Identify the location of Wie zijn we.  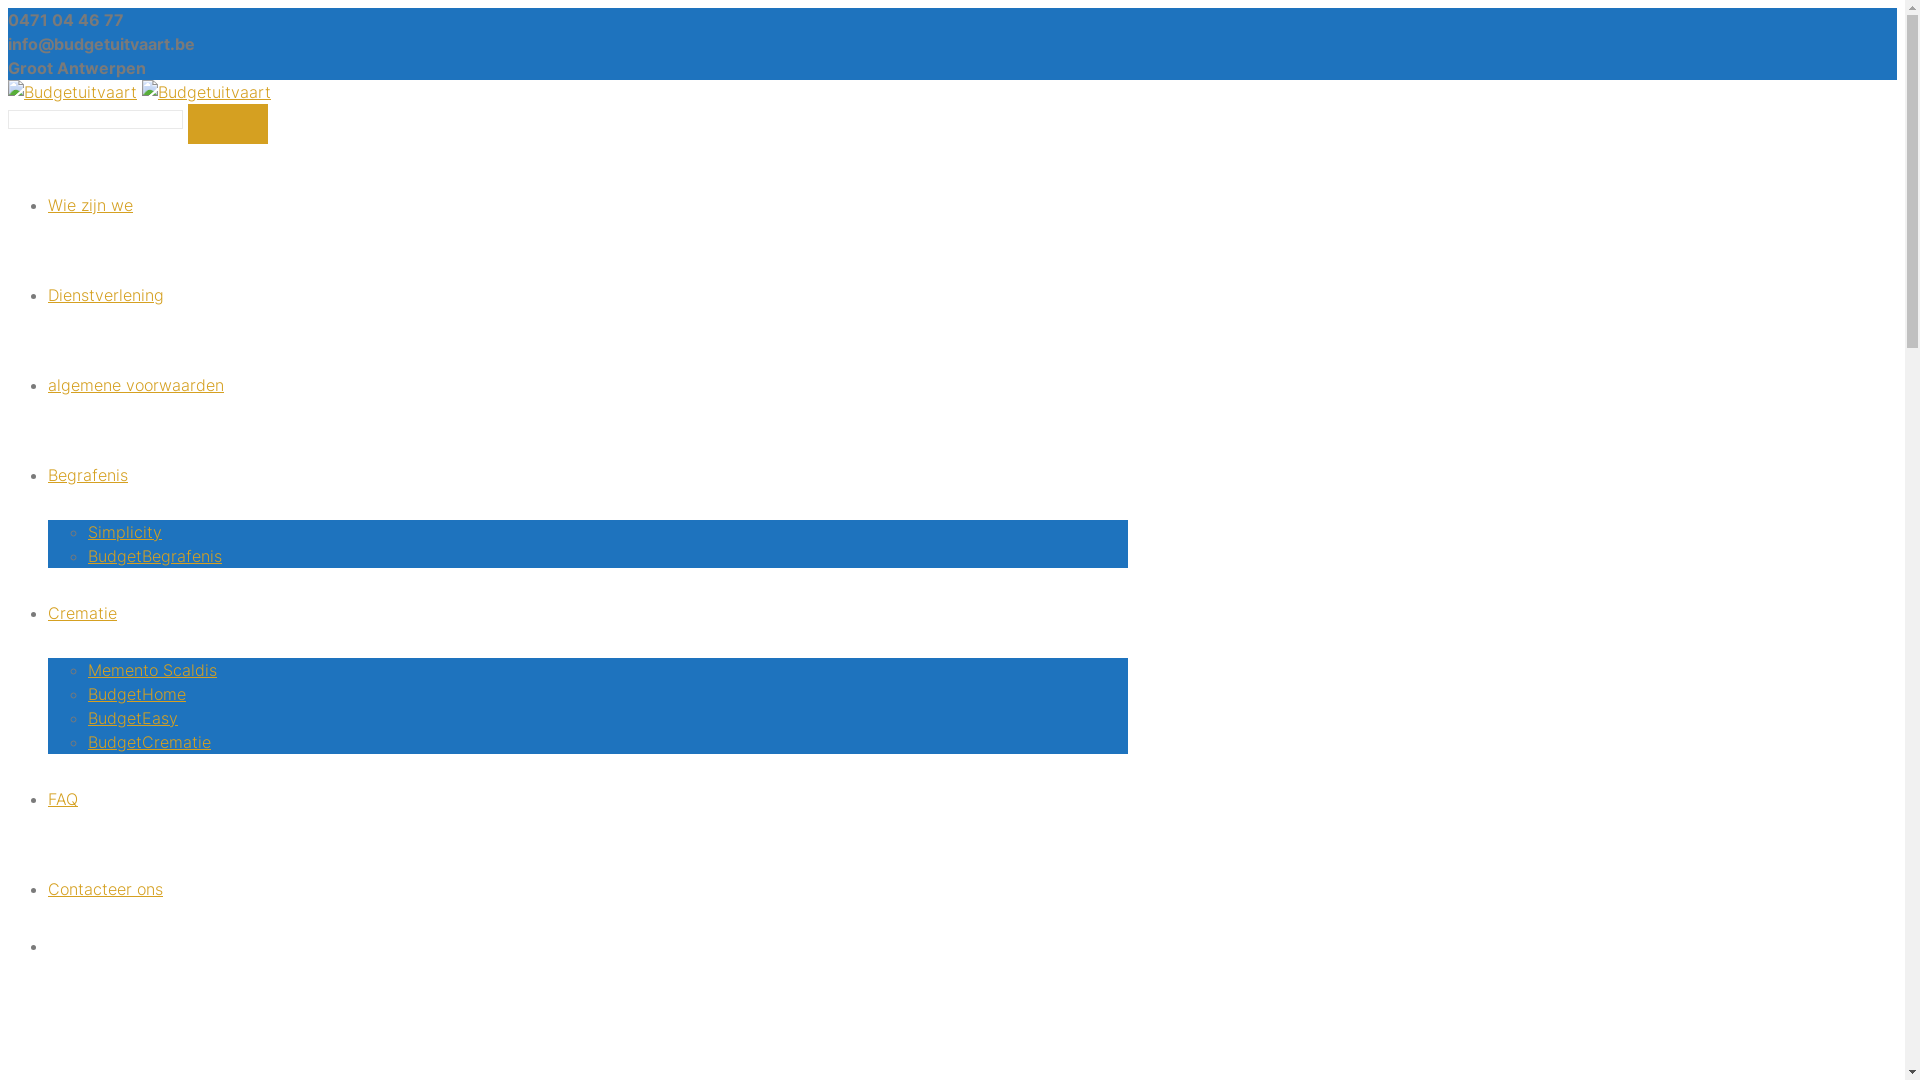
(90, 205).